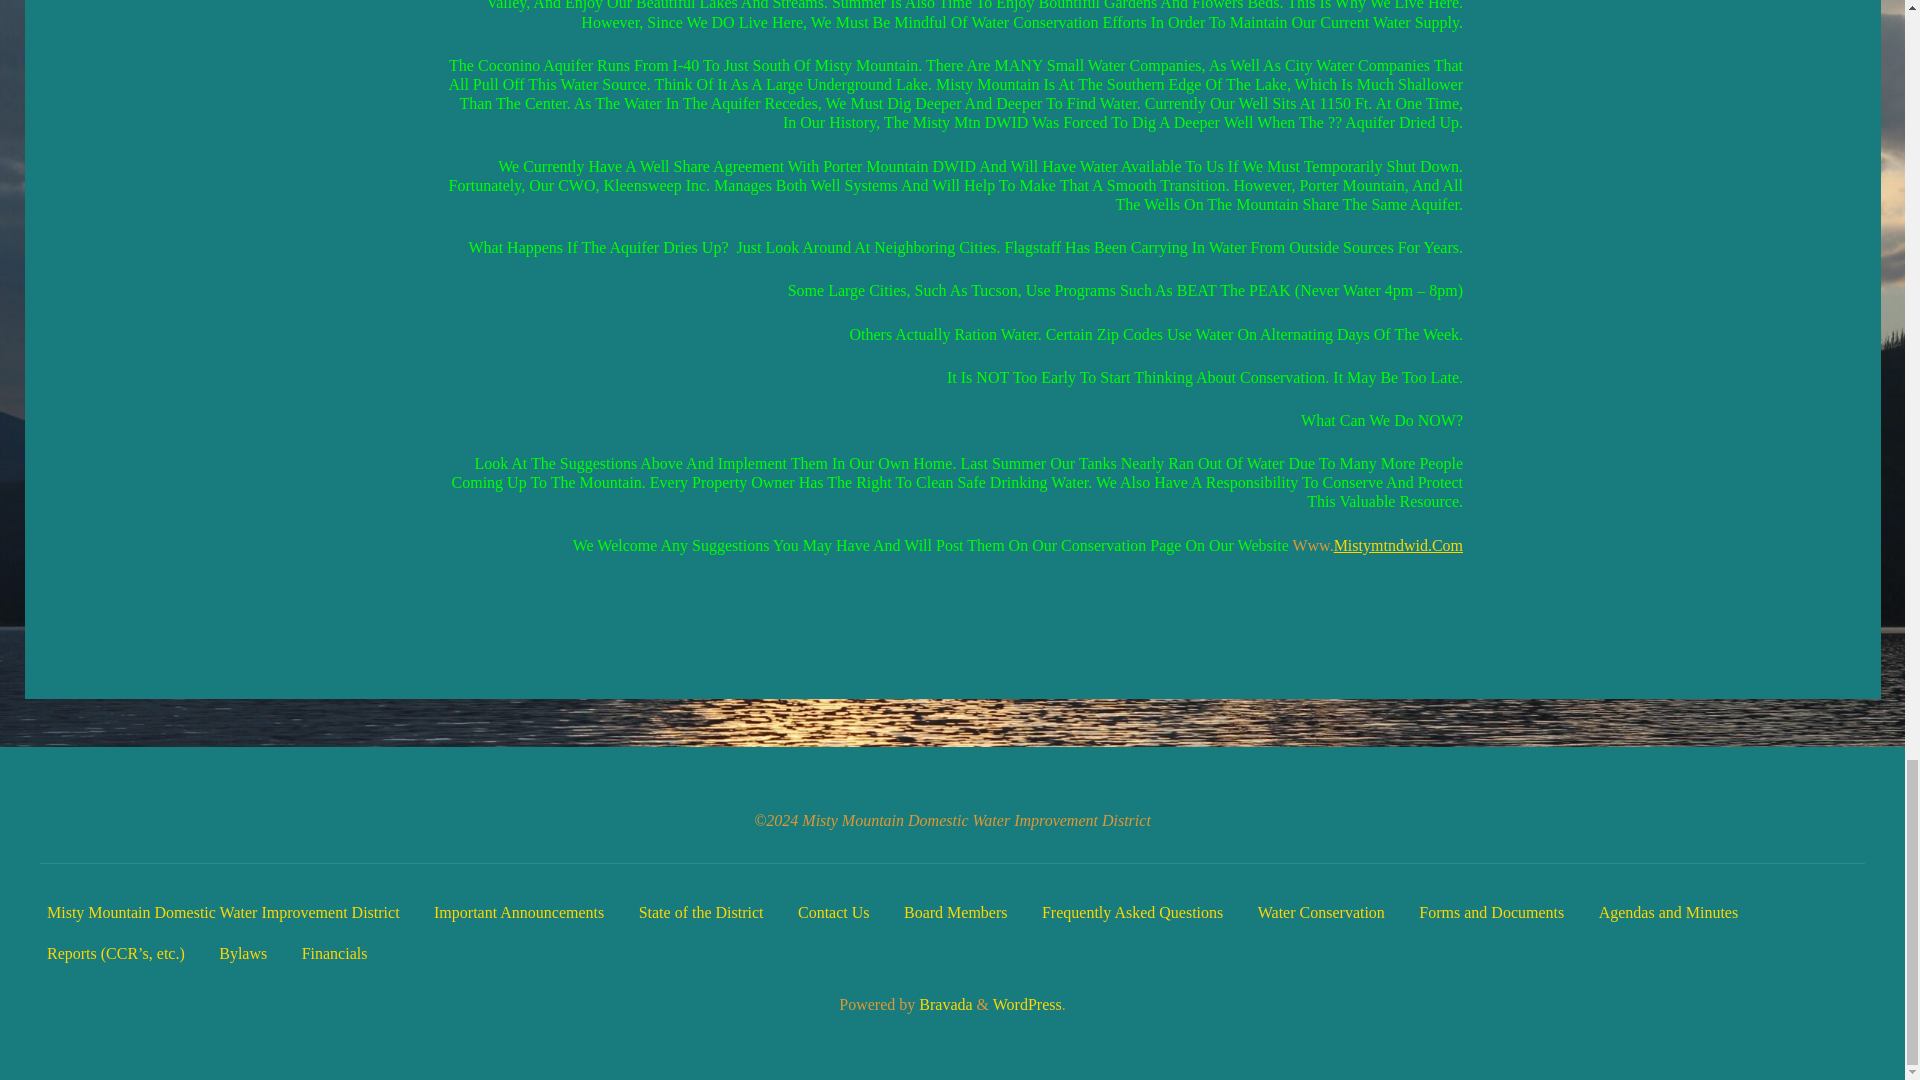 The width and height of the screenshot is (1920, 1080). Describe the element at coordinates (702, 913) in the screenshot. I see `State of the District` at that location.